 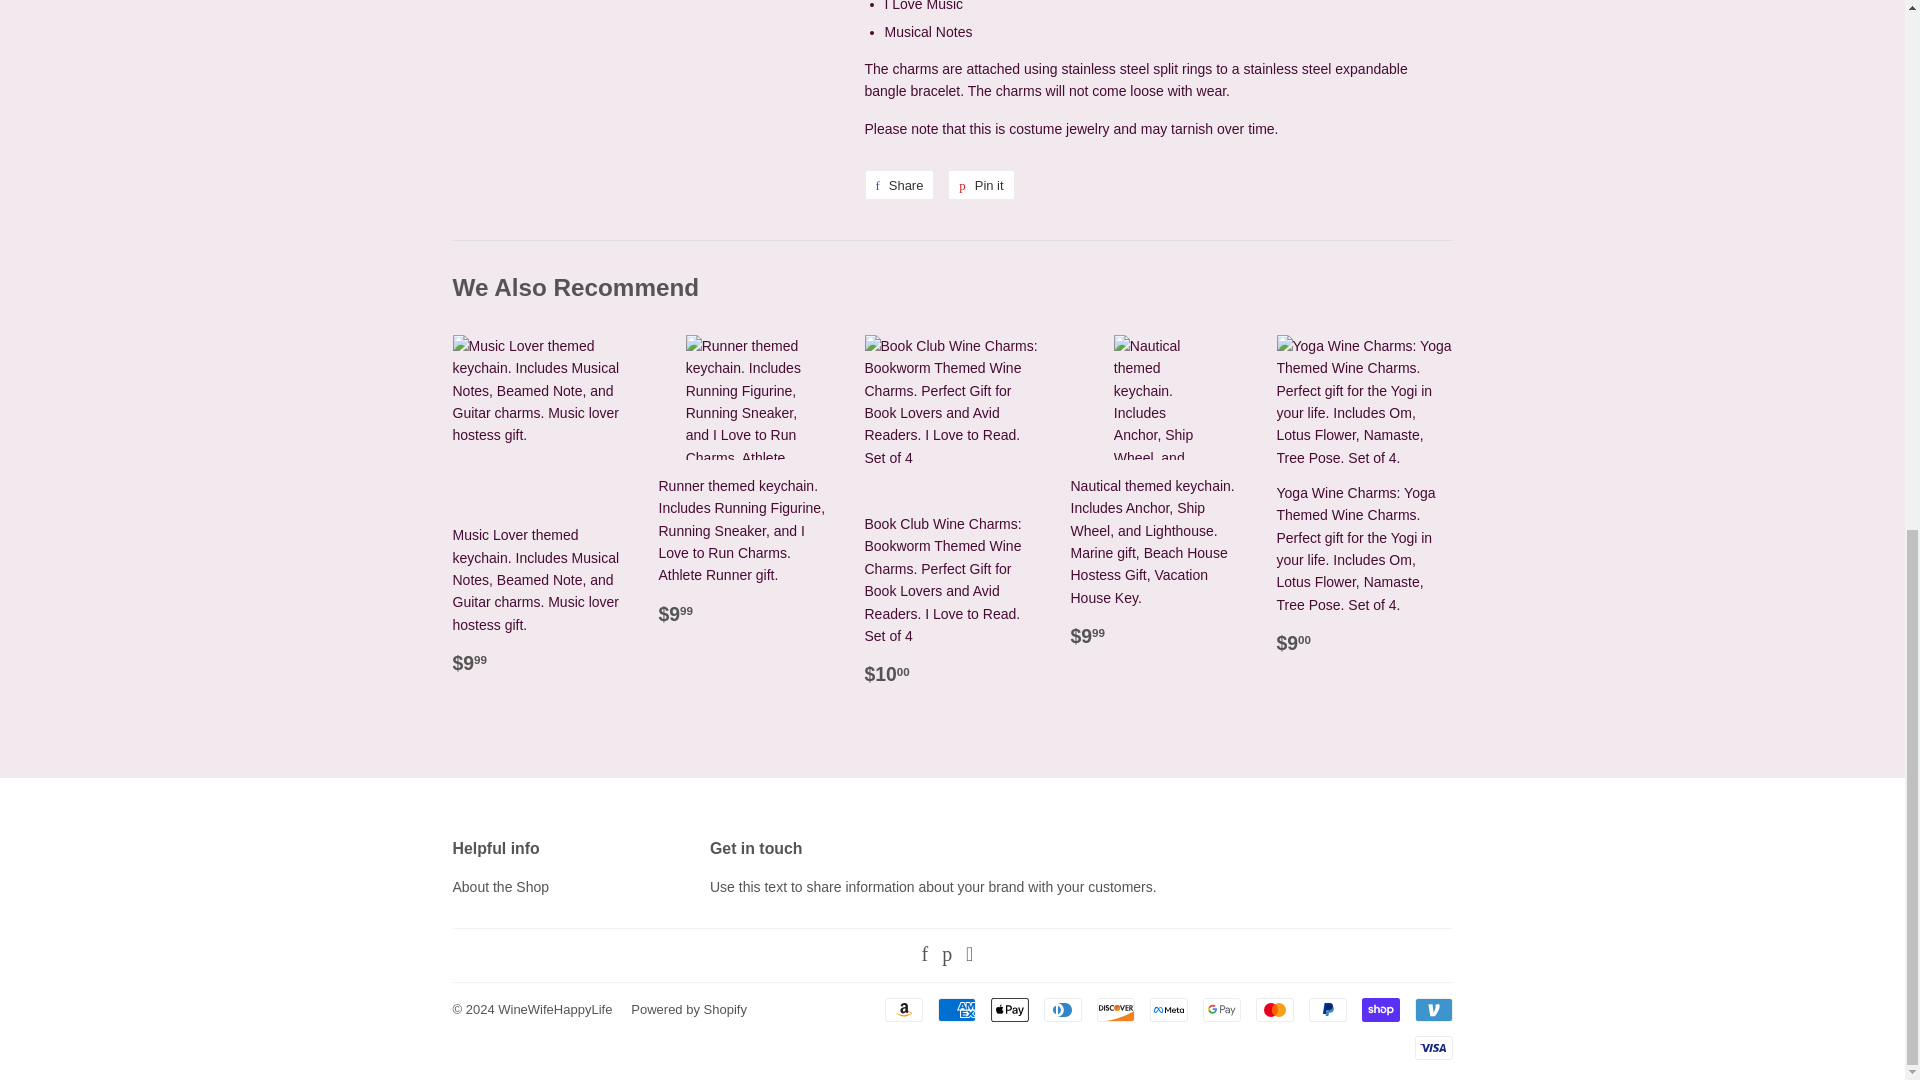 I want to click on Apple Pay, so click(x=1008, y=1009).